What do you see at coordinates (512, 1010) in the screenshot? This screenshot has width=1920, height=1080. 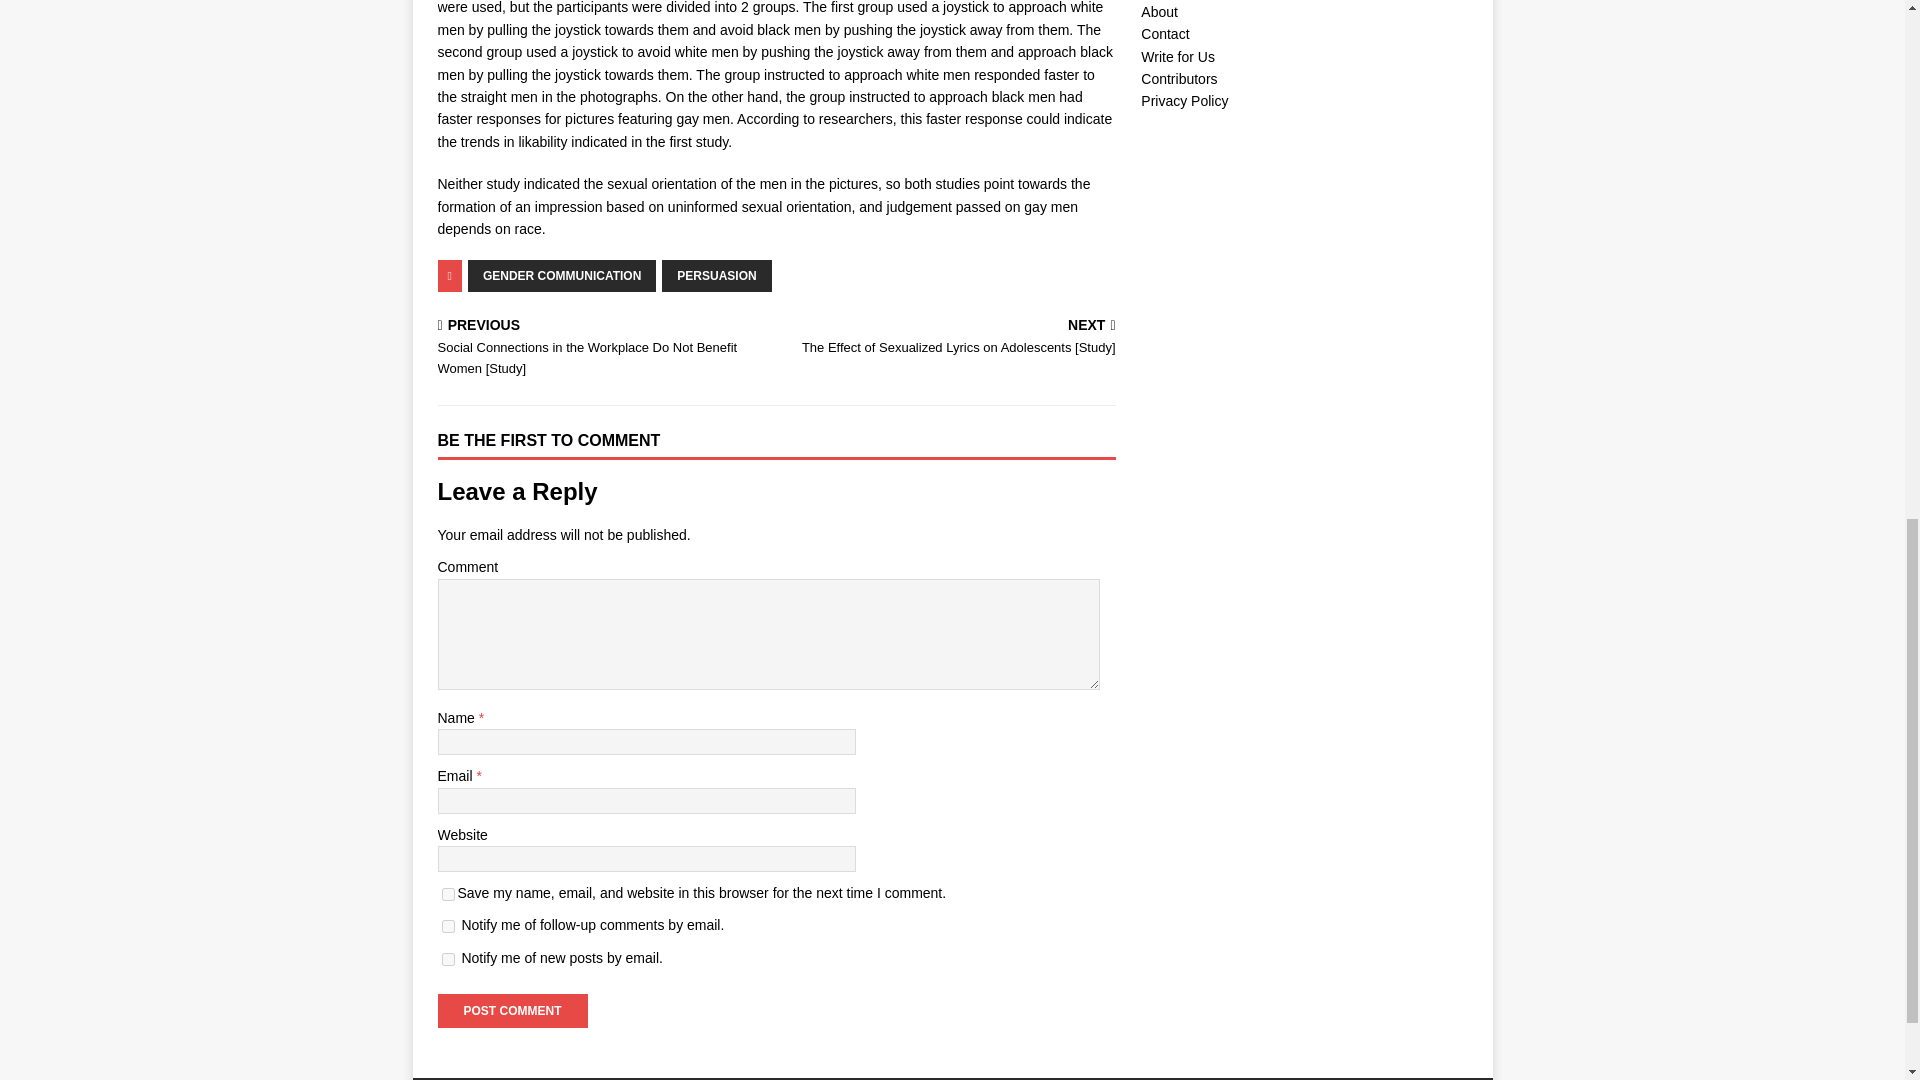 I see `Post Comment` at bounding box center [512, 1010].